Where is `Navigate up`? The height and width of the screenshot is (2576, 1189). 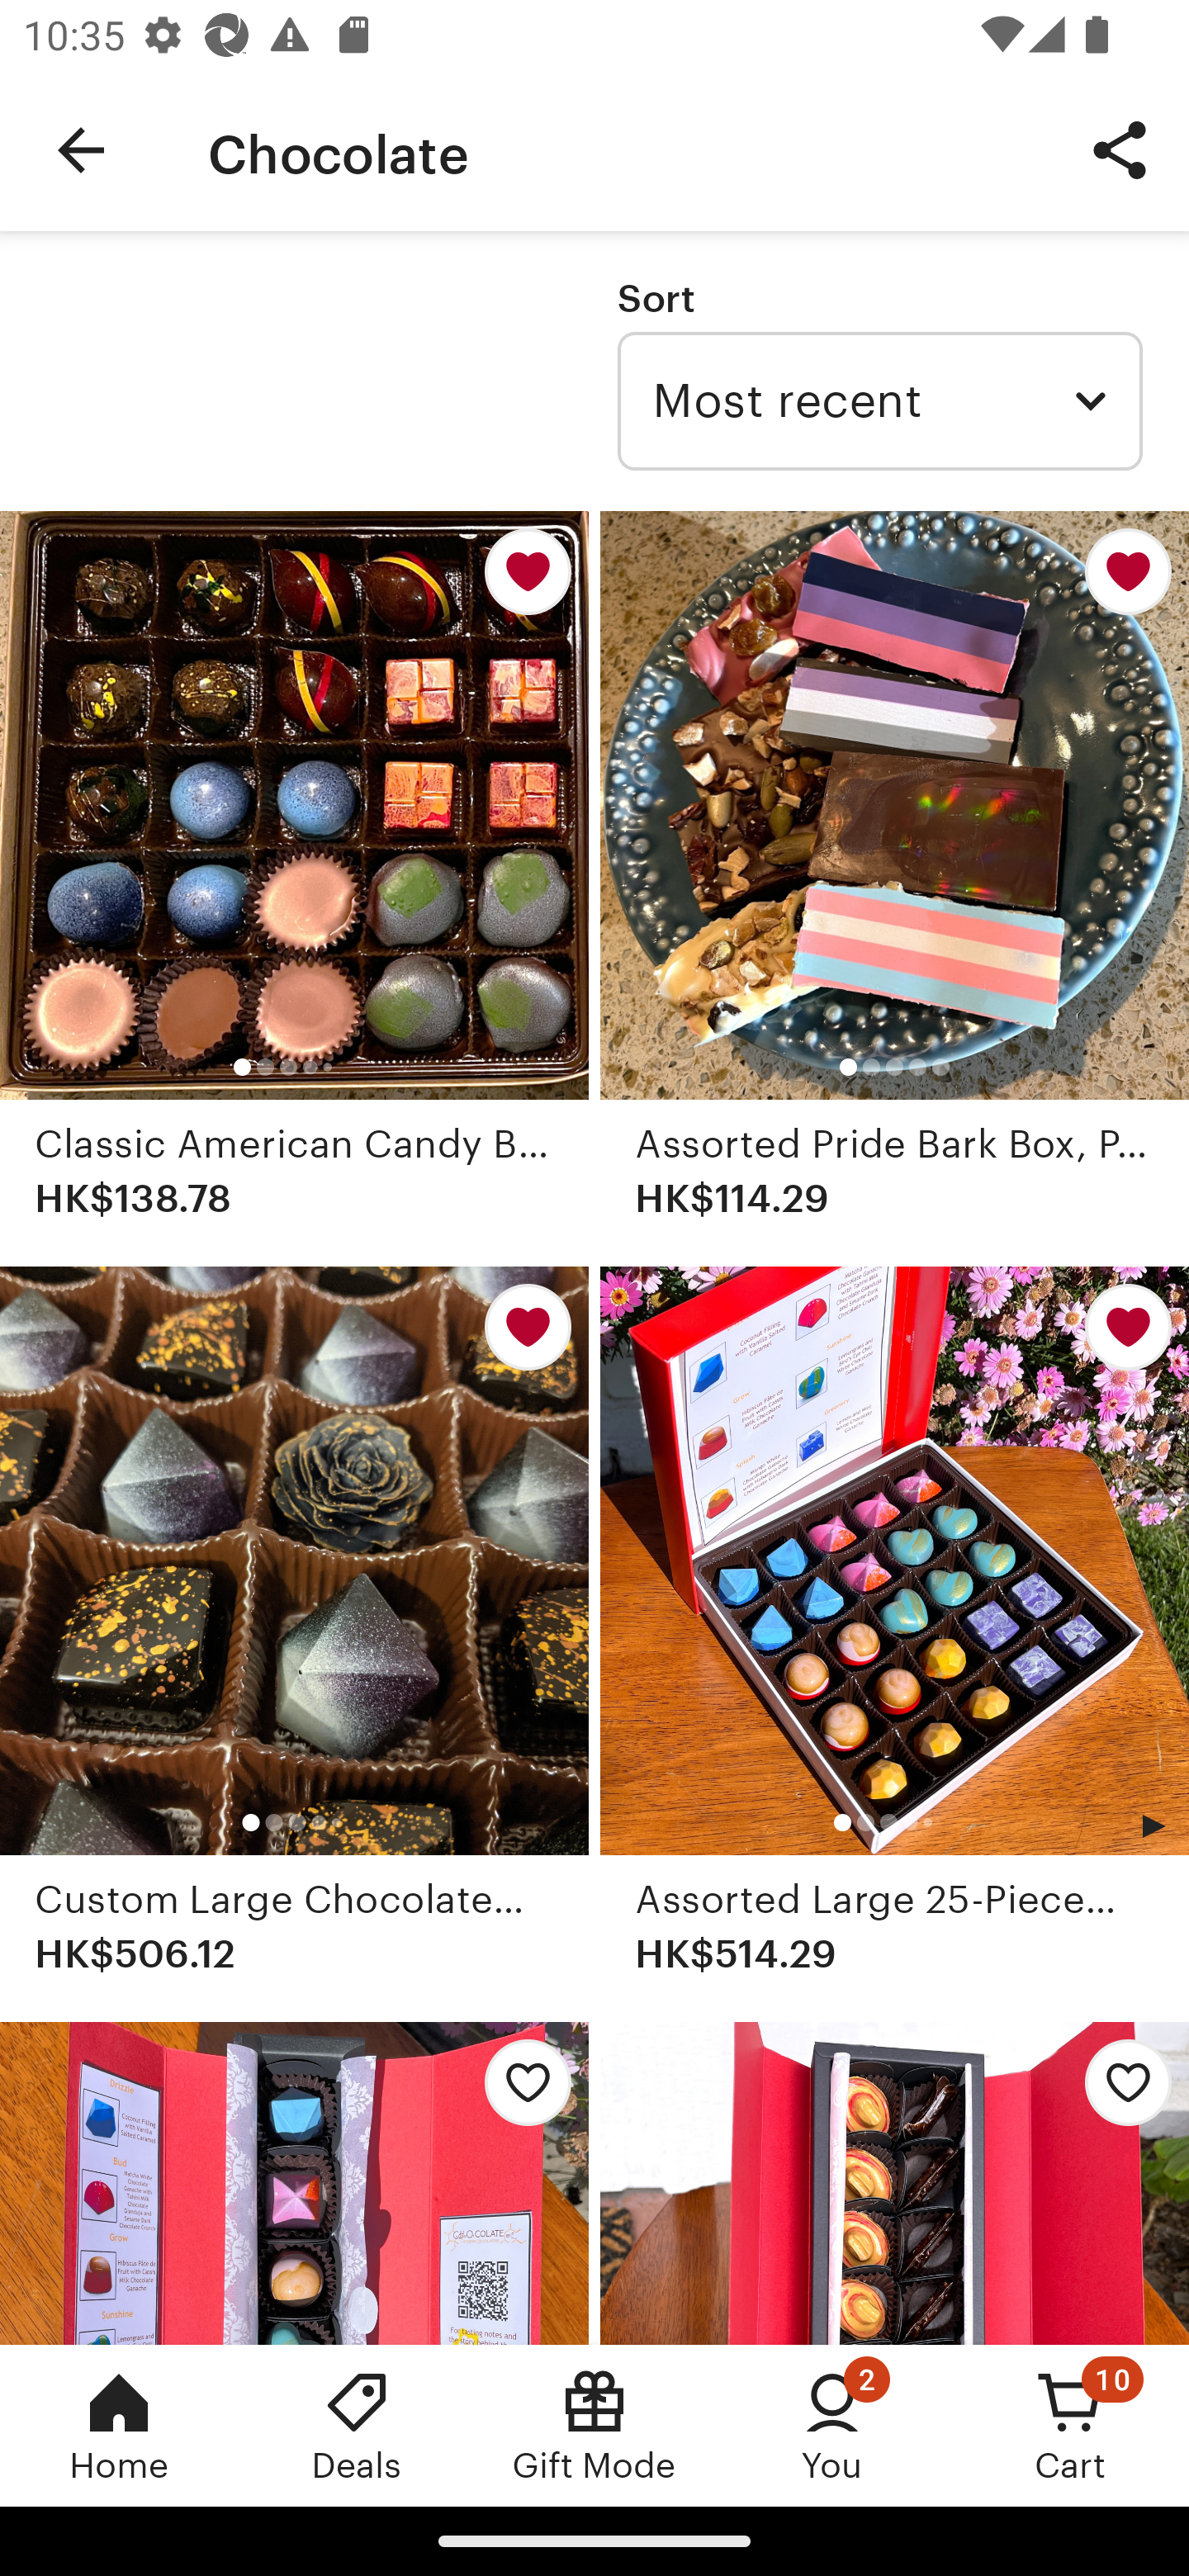 Navigate up is located at coordinates (81, 150).